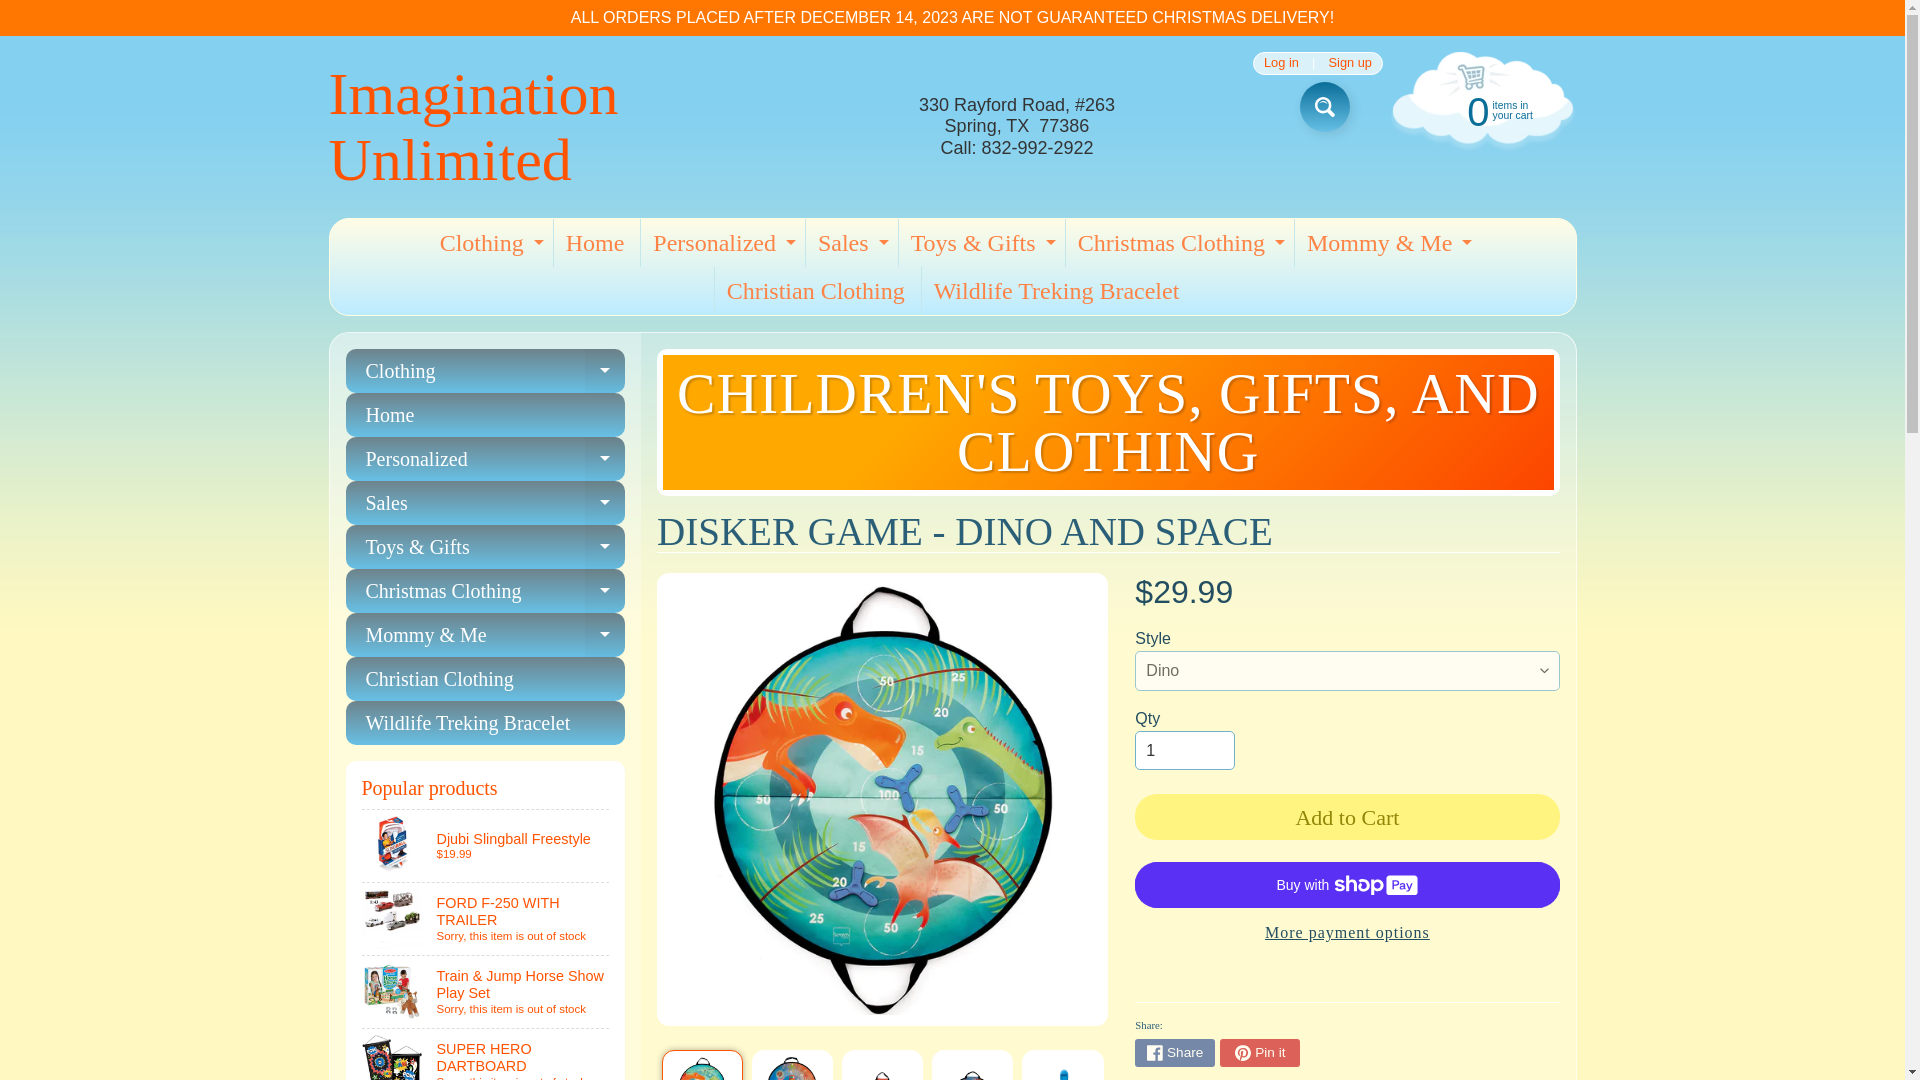  What do you see at coordinates (1480, 109) in the screenshot?
I see `1` at bounding box center [1480, 109].